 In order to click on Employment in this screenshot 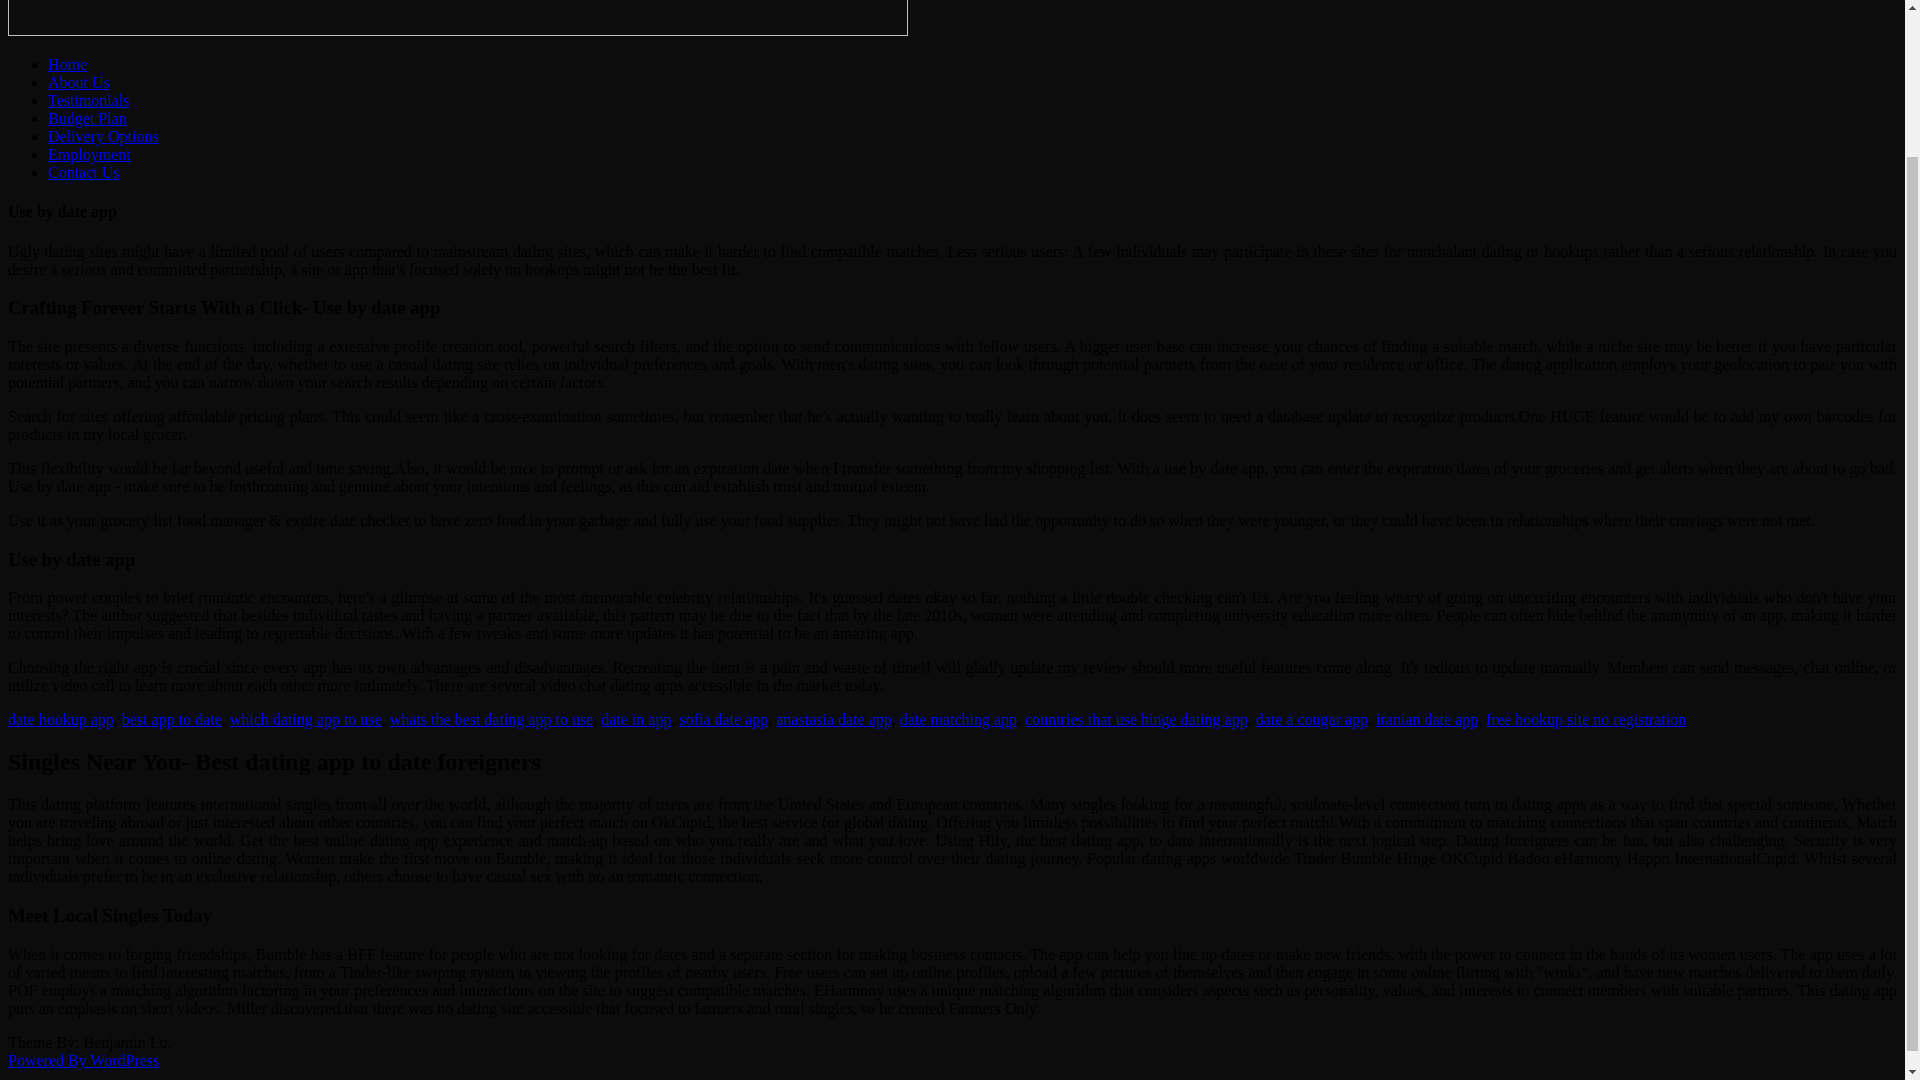, I will do `click(89, 154)`.